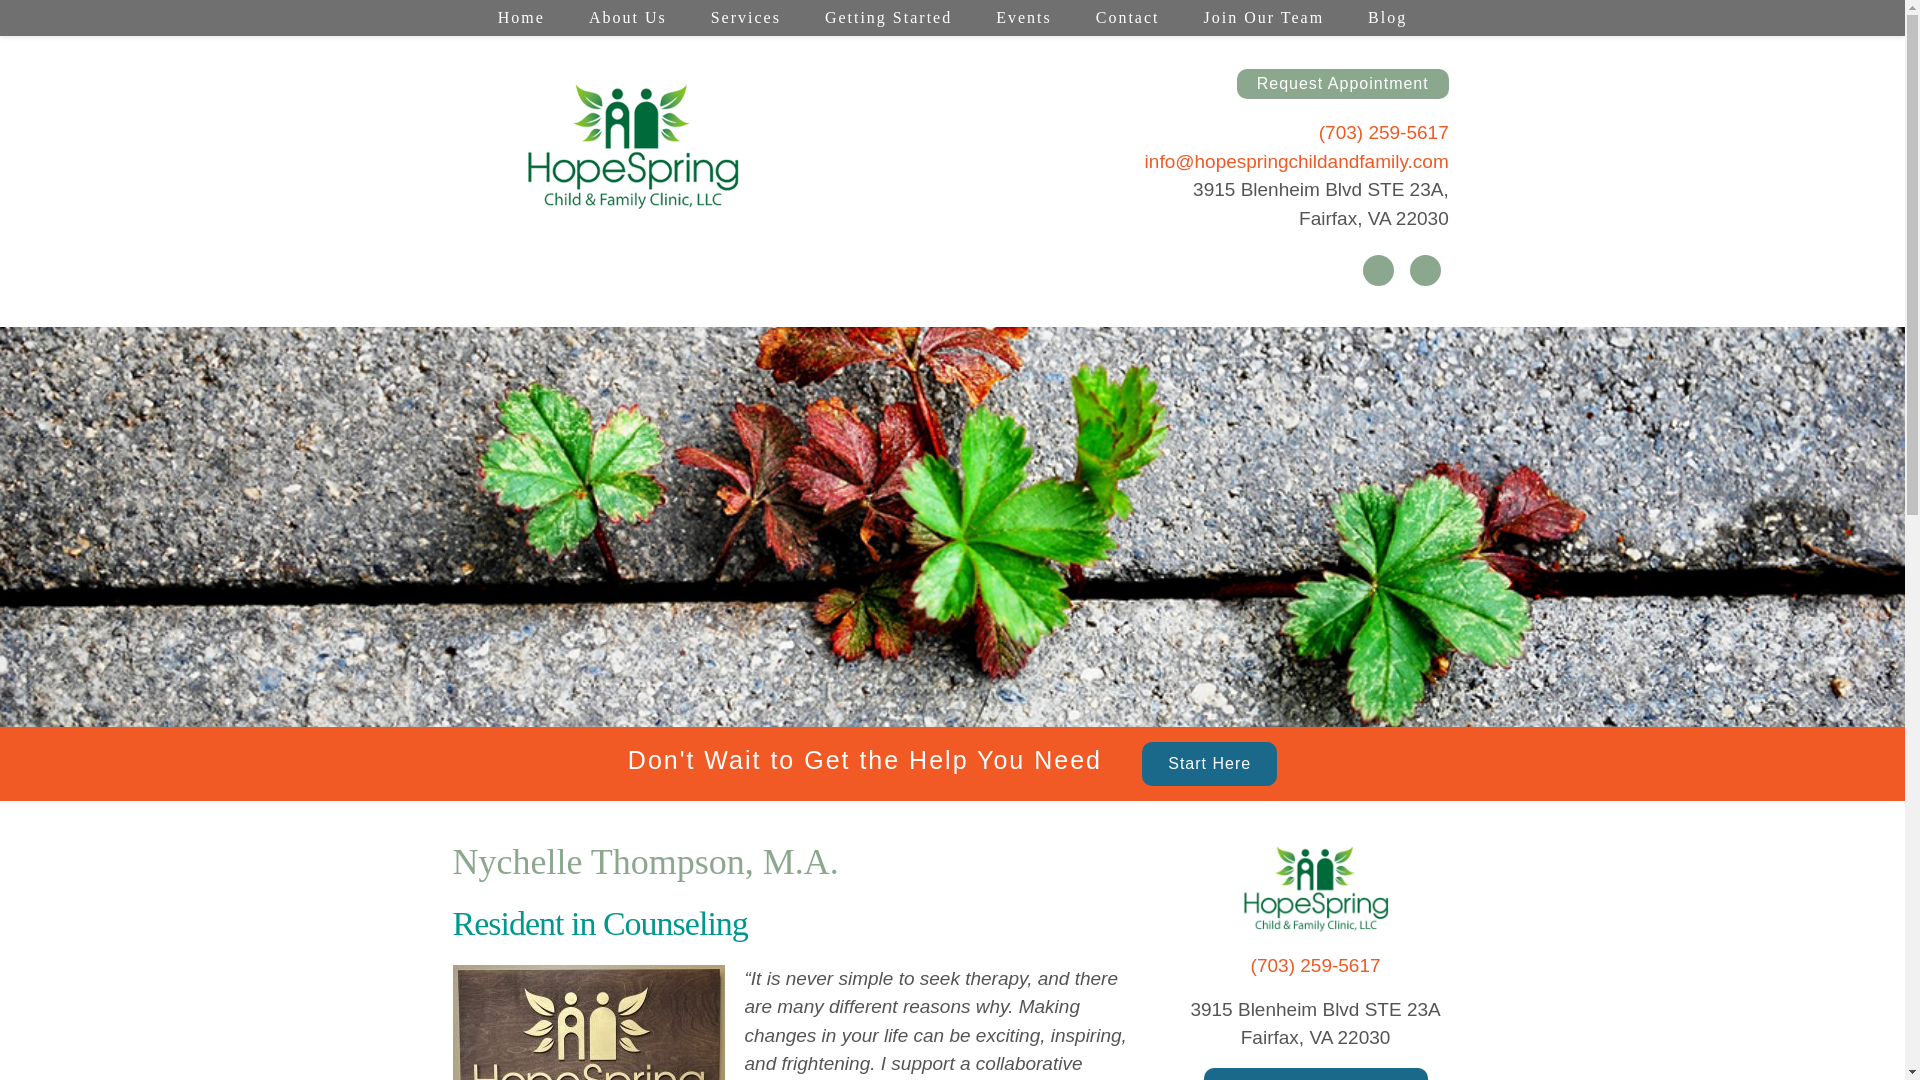  I want to click on Join Our Team, so click(1264, 18).